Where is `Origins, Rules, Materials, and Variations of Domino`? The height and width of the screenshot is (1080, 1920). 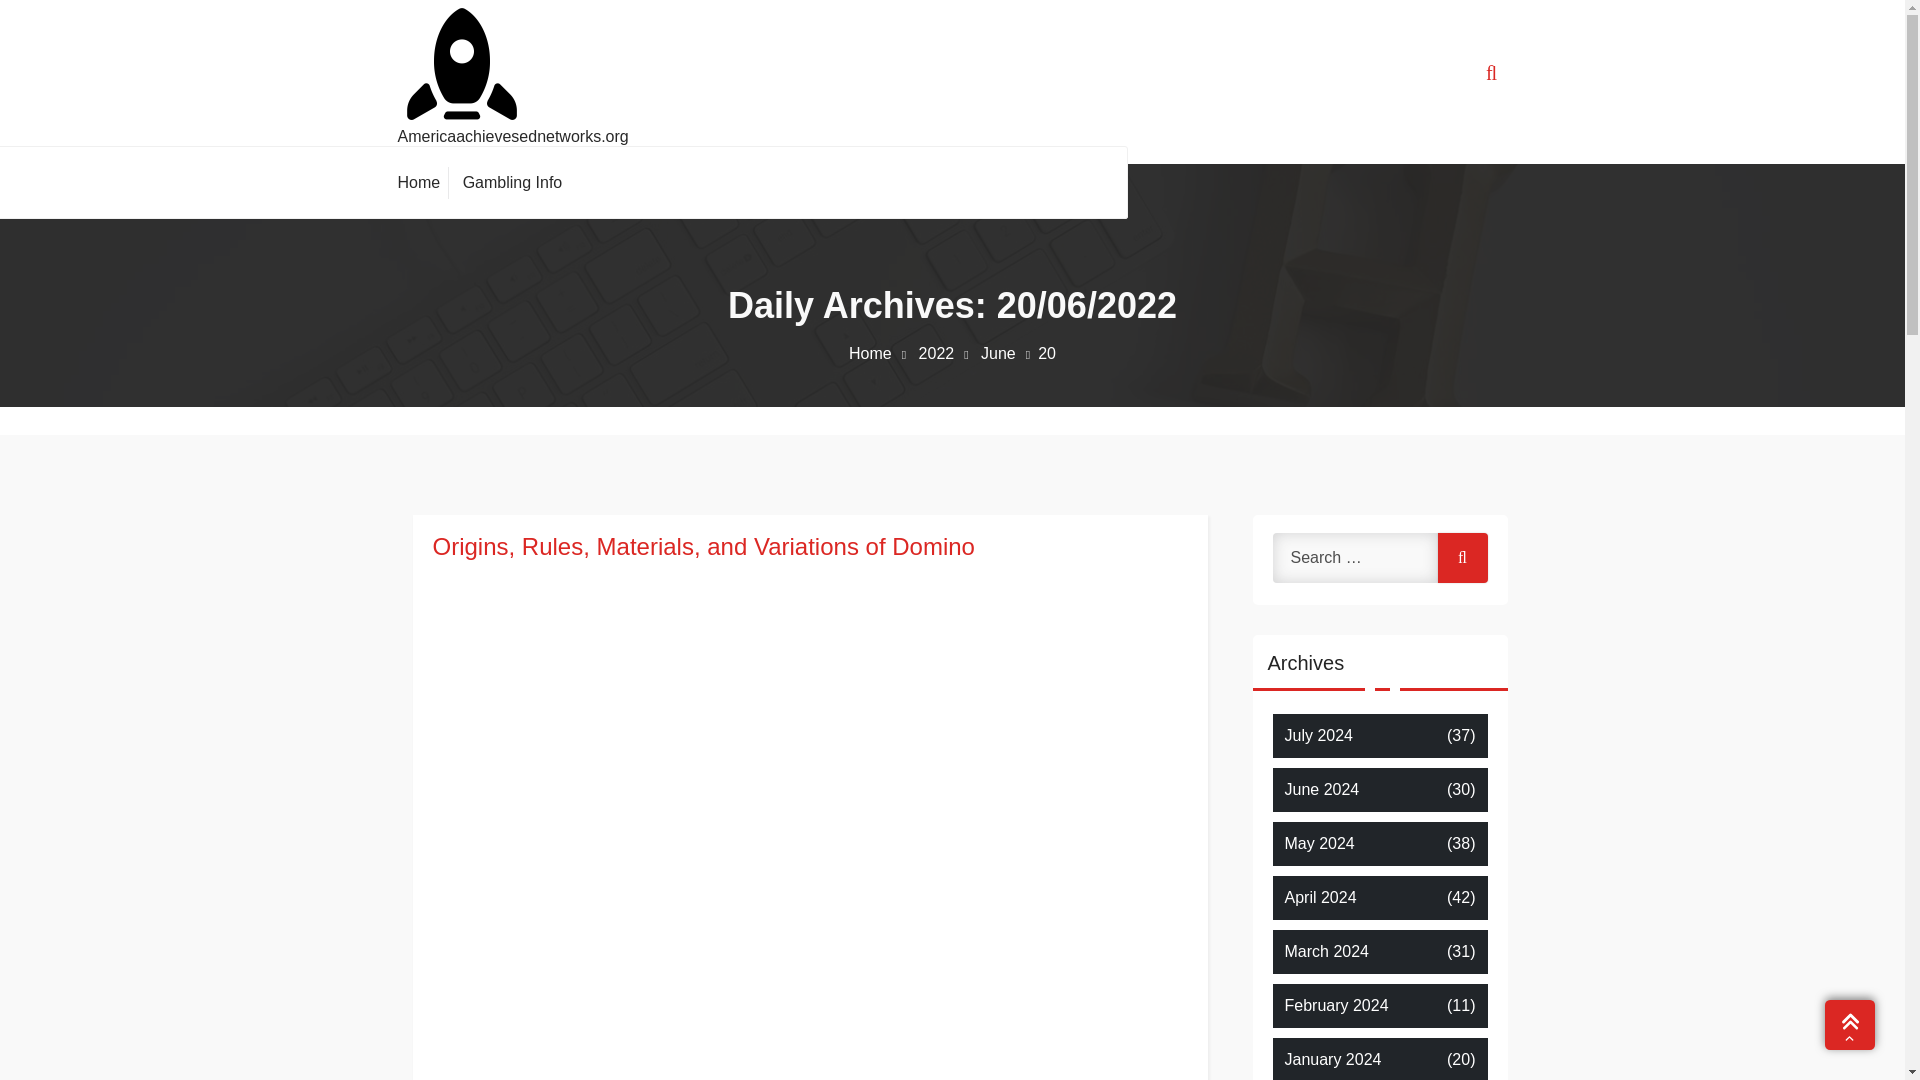 Origins, Rules, Materials, and Variations of Domino is located at coordinates (809, 546).